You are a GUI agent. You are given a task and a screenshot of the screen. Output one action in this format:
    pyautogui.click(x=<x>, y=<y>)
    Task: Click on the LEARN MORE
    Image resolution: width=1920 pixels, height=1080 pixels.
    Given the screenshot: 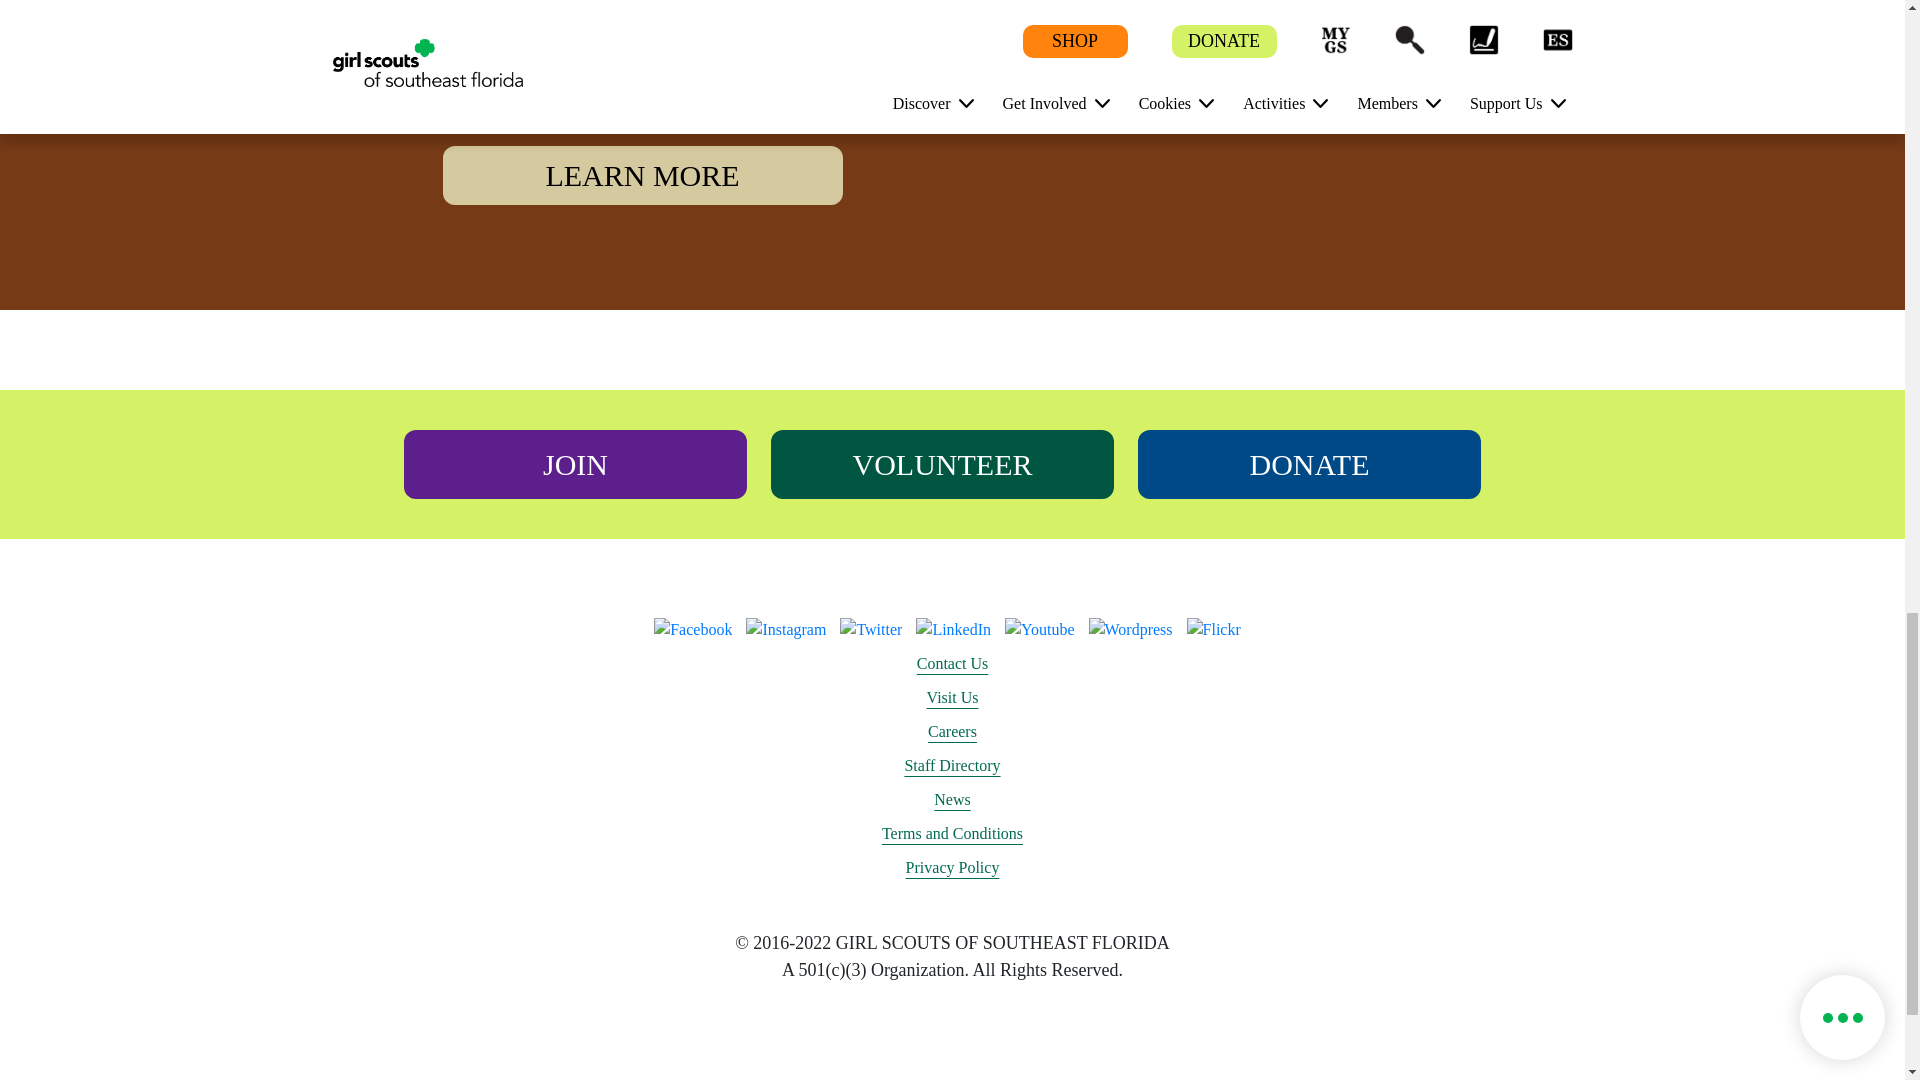 What is the action you would take?
    pyautogui.click(x=642, y=175)
    